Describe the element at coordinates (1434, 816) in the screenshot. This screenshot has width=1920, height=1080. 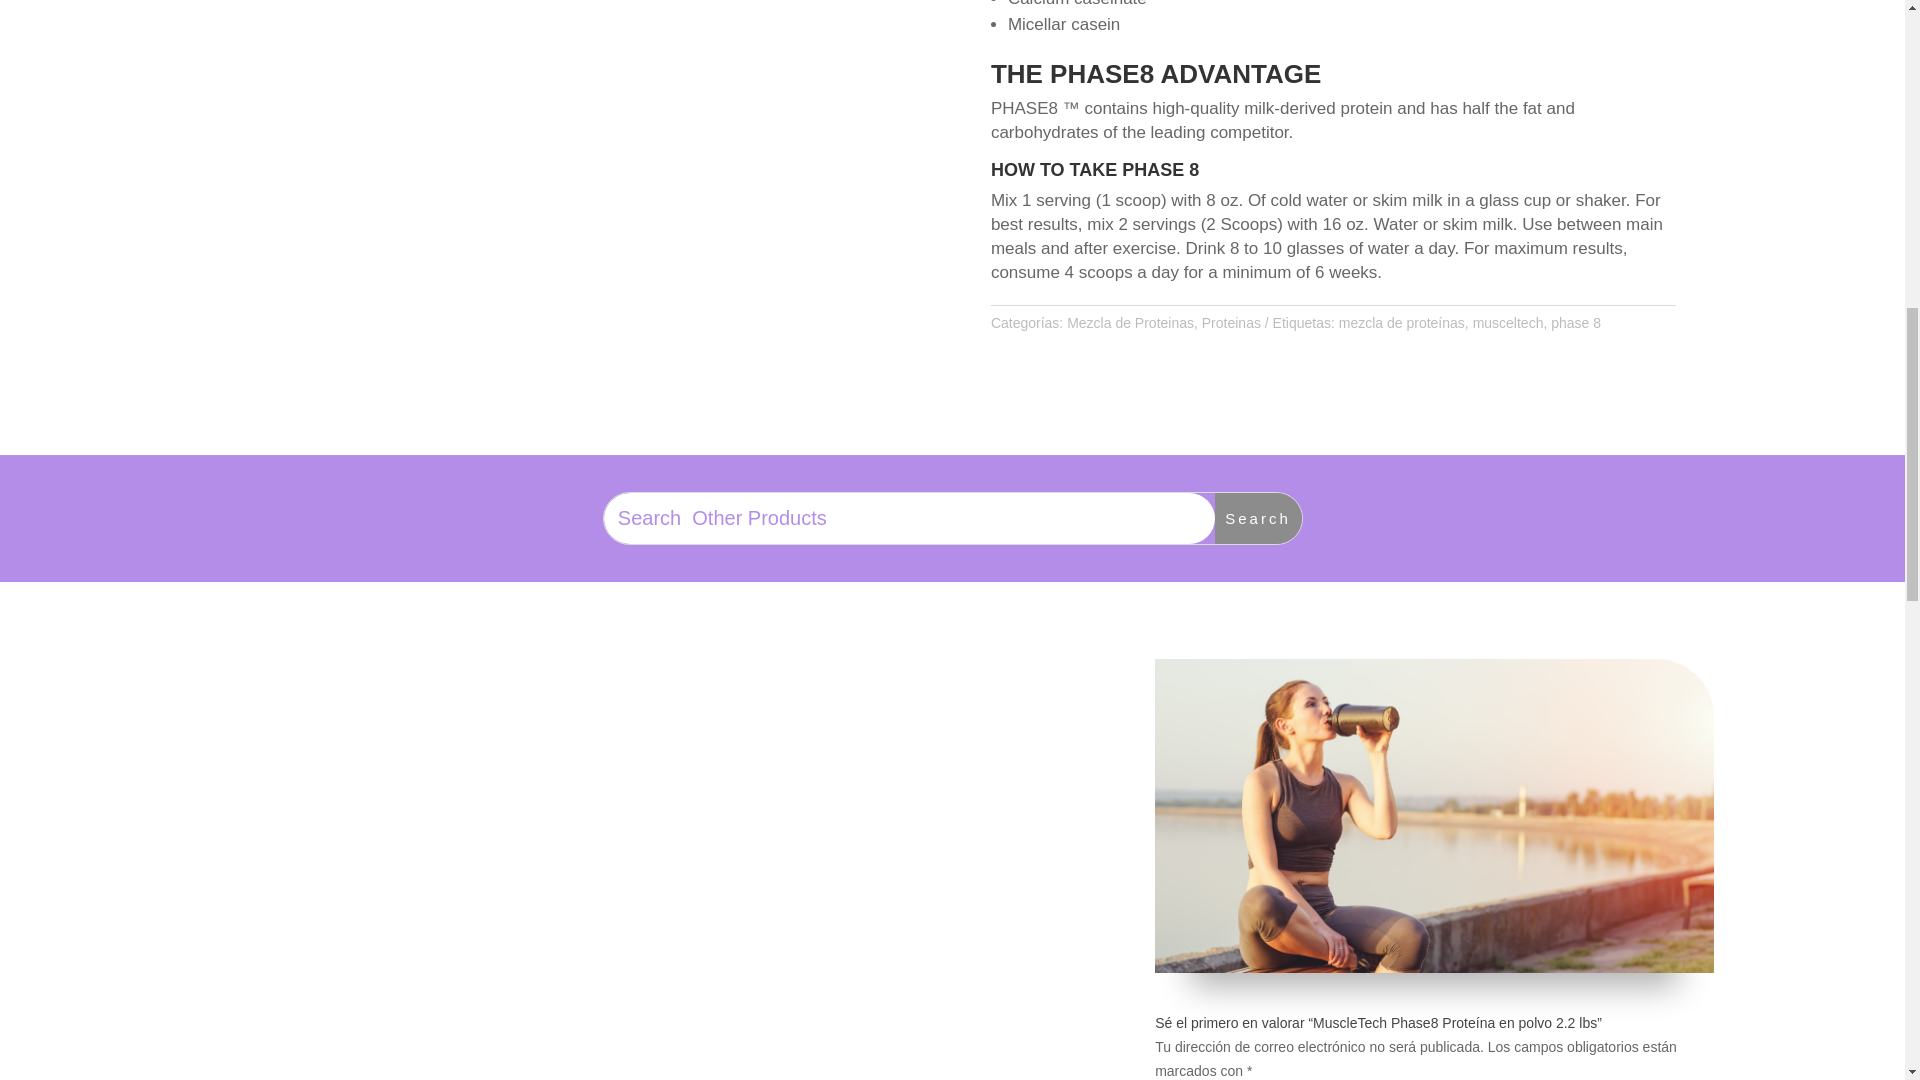
I see `best-protein-powders-for-women-1296x728-feature` at that location.